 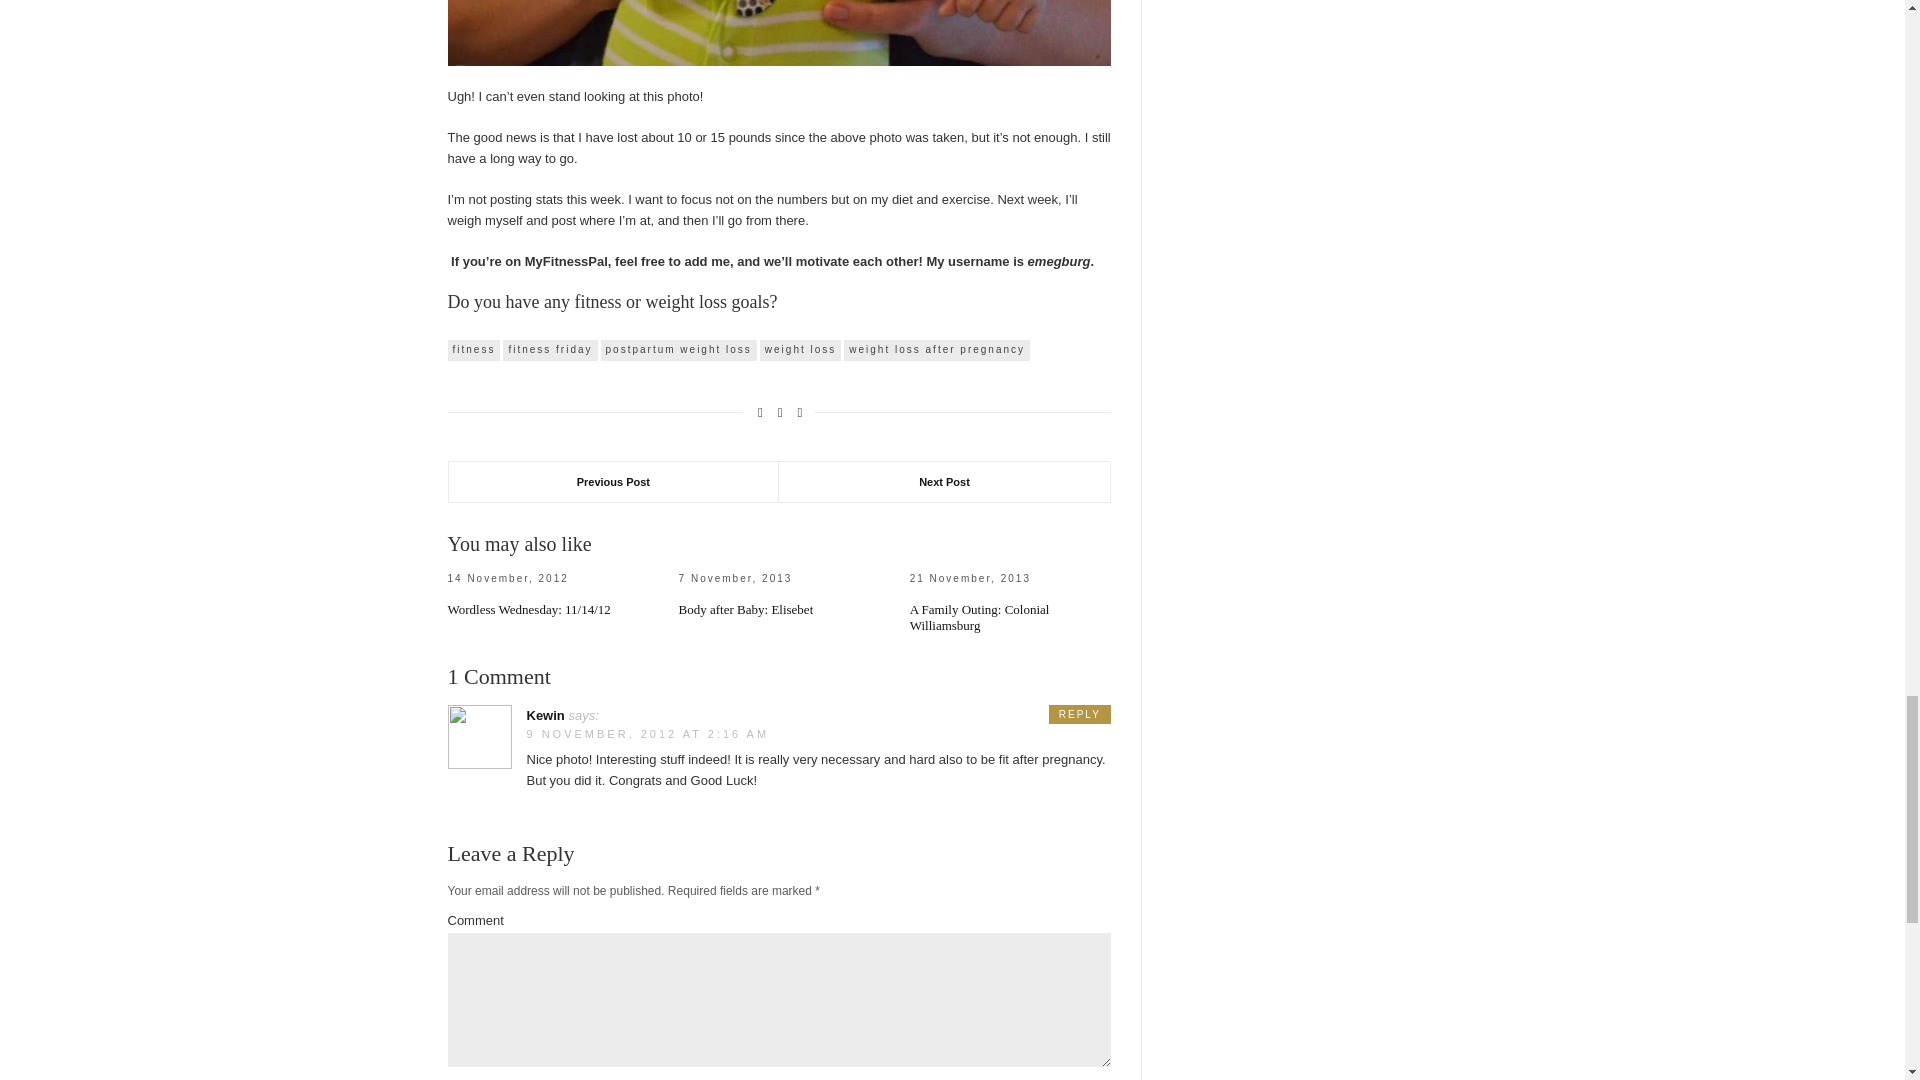 I want to click on weight loss after pregnancy, so click(x=936, y=350).